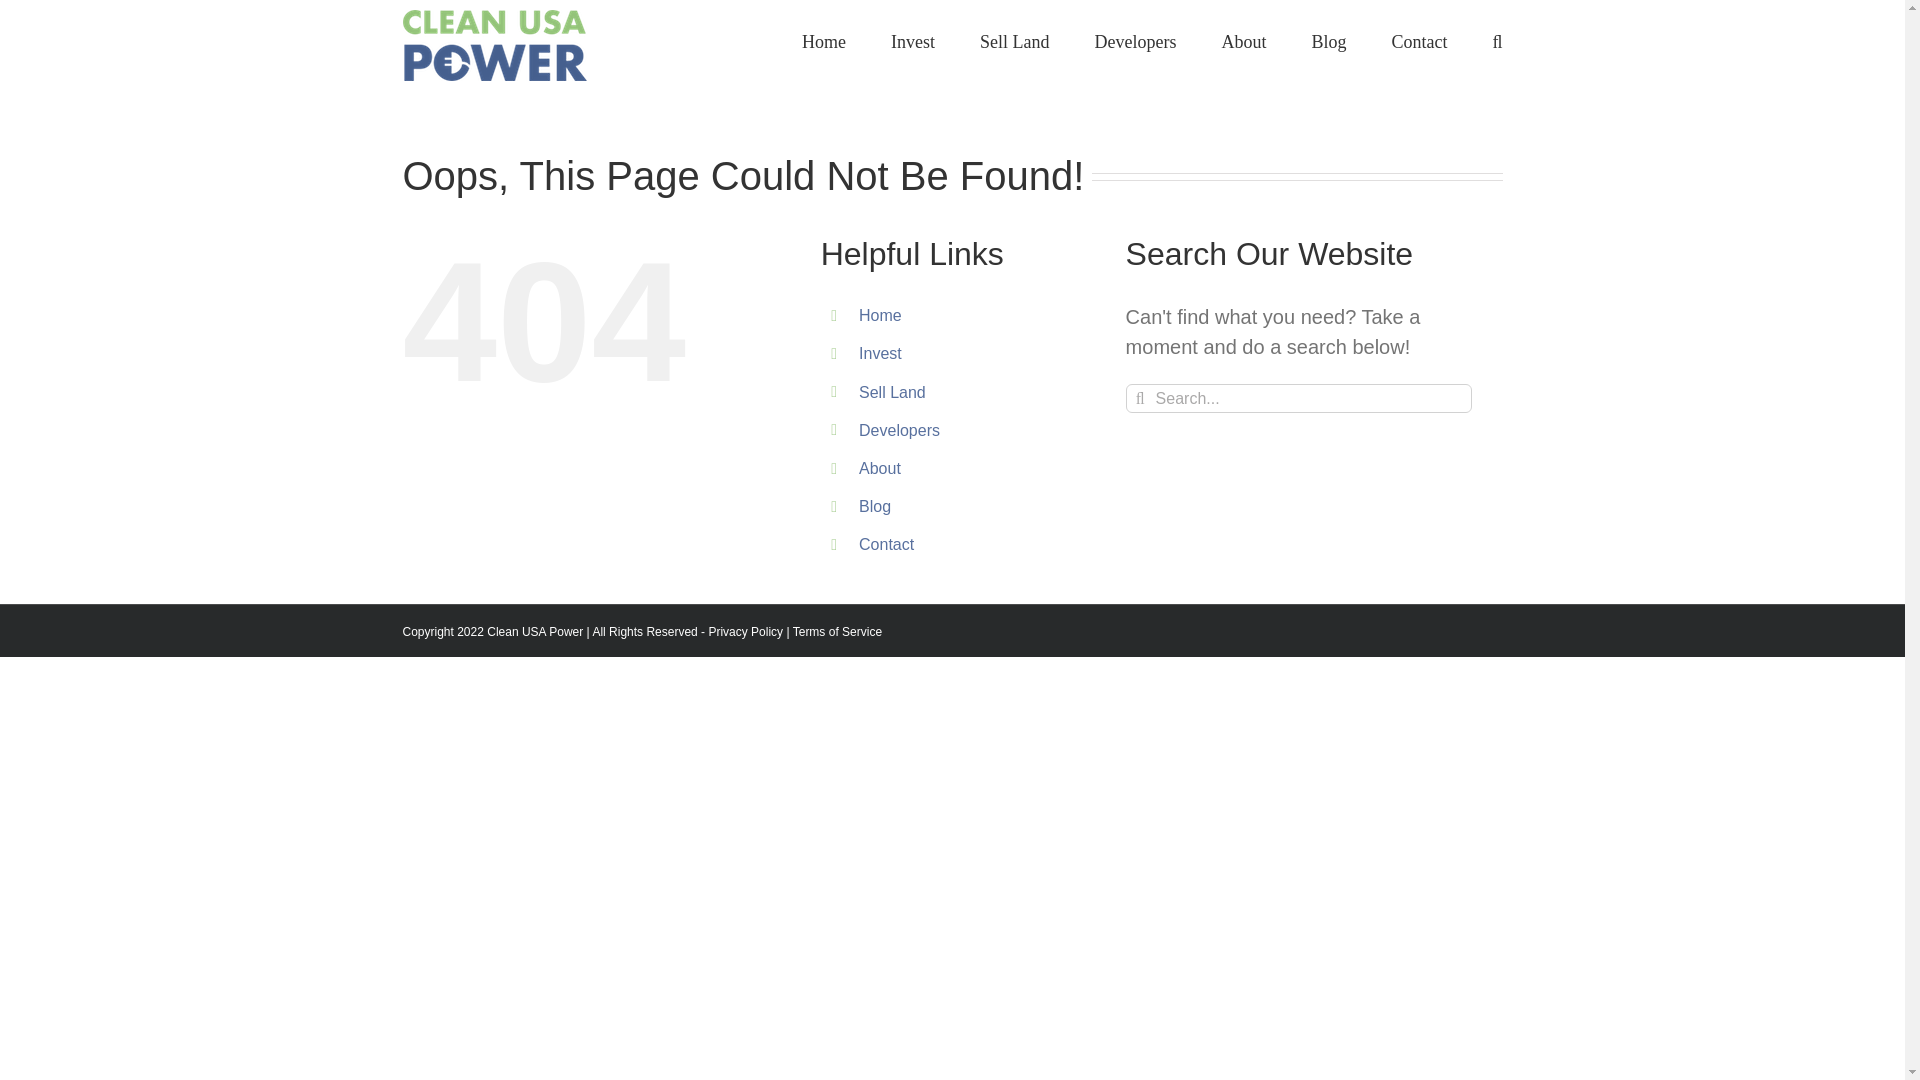  What do you see at coordinates (746, 632) in the screenshot?
I see `Privacy Policy` at bounding box center [746, 632].